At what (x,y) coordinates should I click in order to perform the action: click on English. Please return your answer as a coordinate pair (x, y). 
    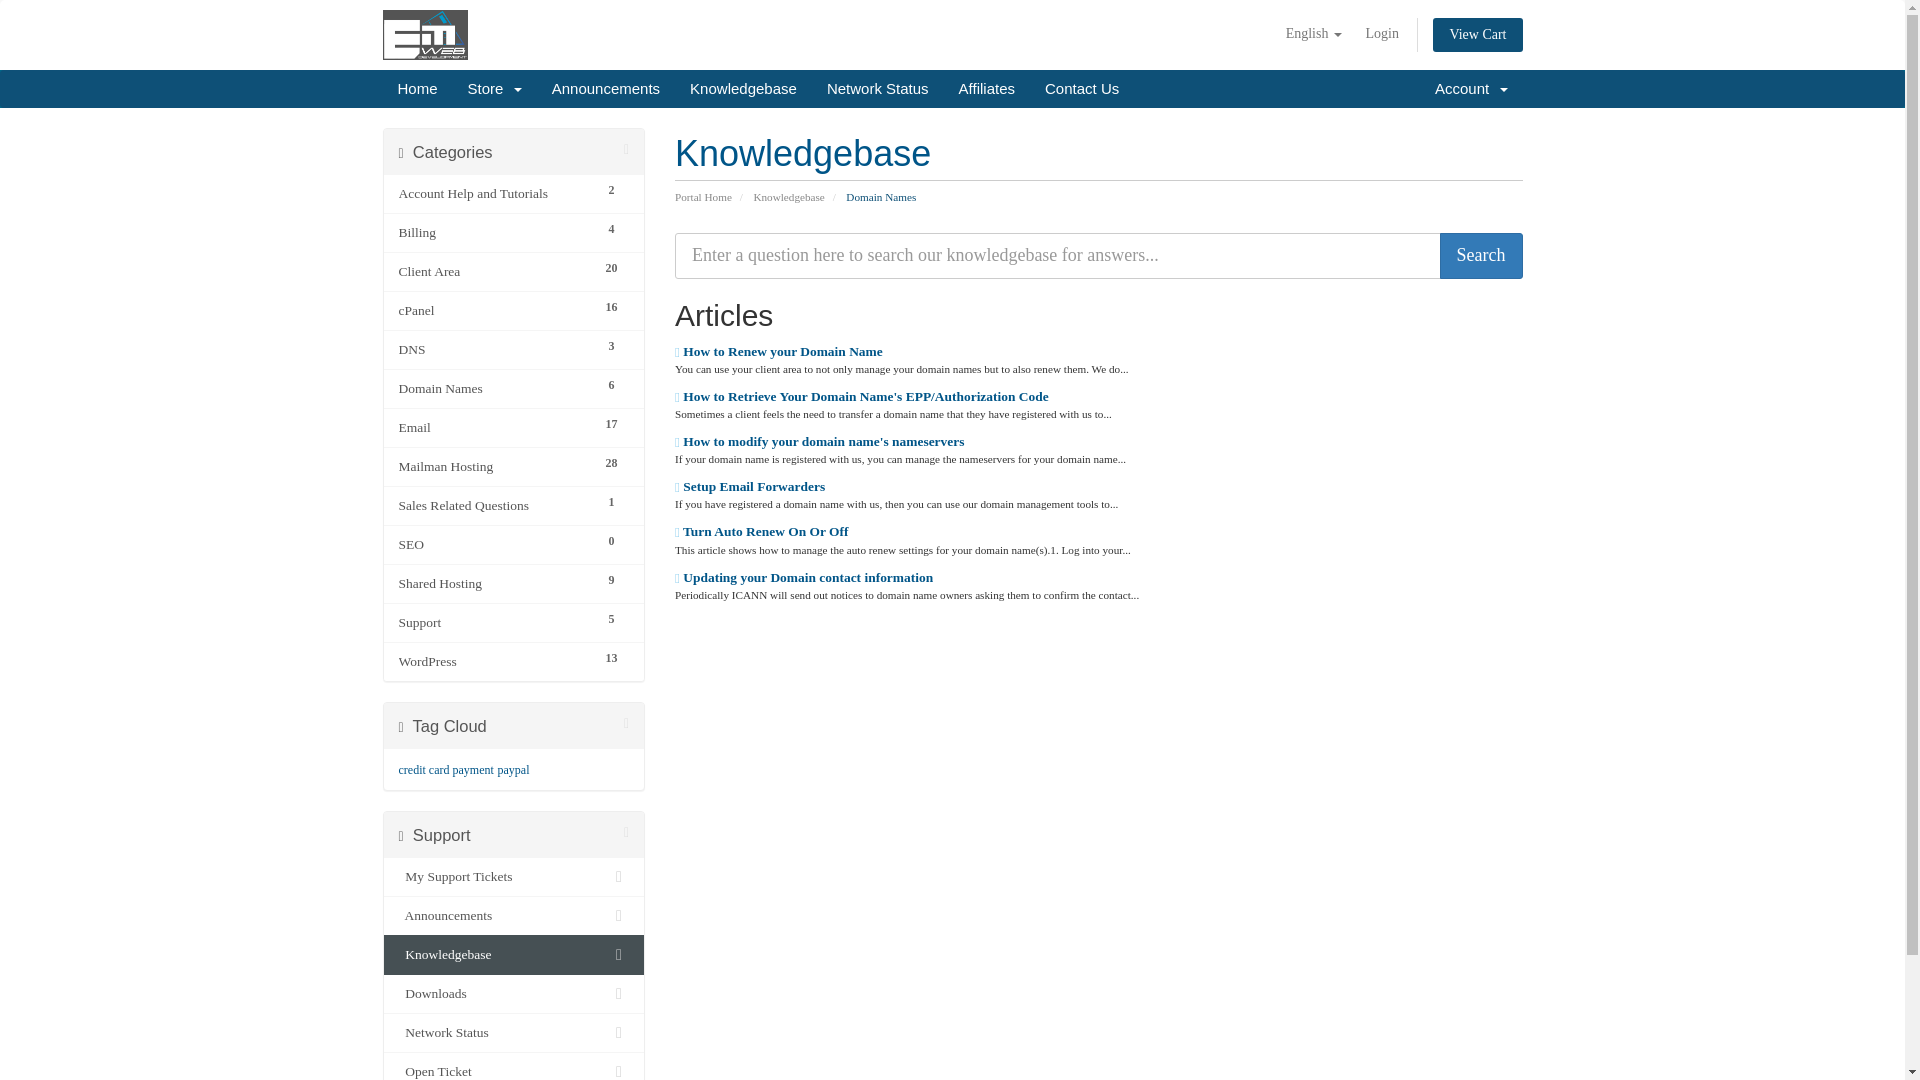
    Looking at the image, I should click on (1314, 34).